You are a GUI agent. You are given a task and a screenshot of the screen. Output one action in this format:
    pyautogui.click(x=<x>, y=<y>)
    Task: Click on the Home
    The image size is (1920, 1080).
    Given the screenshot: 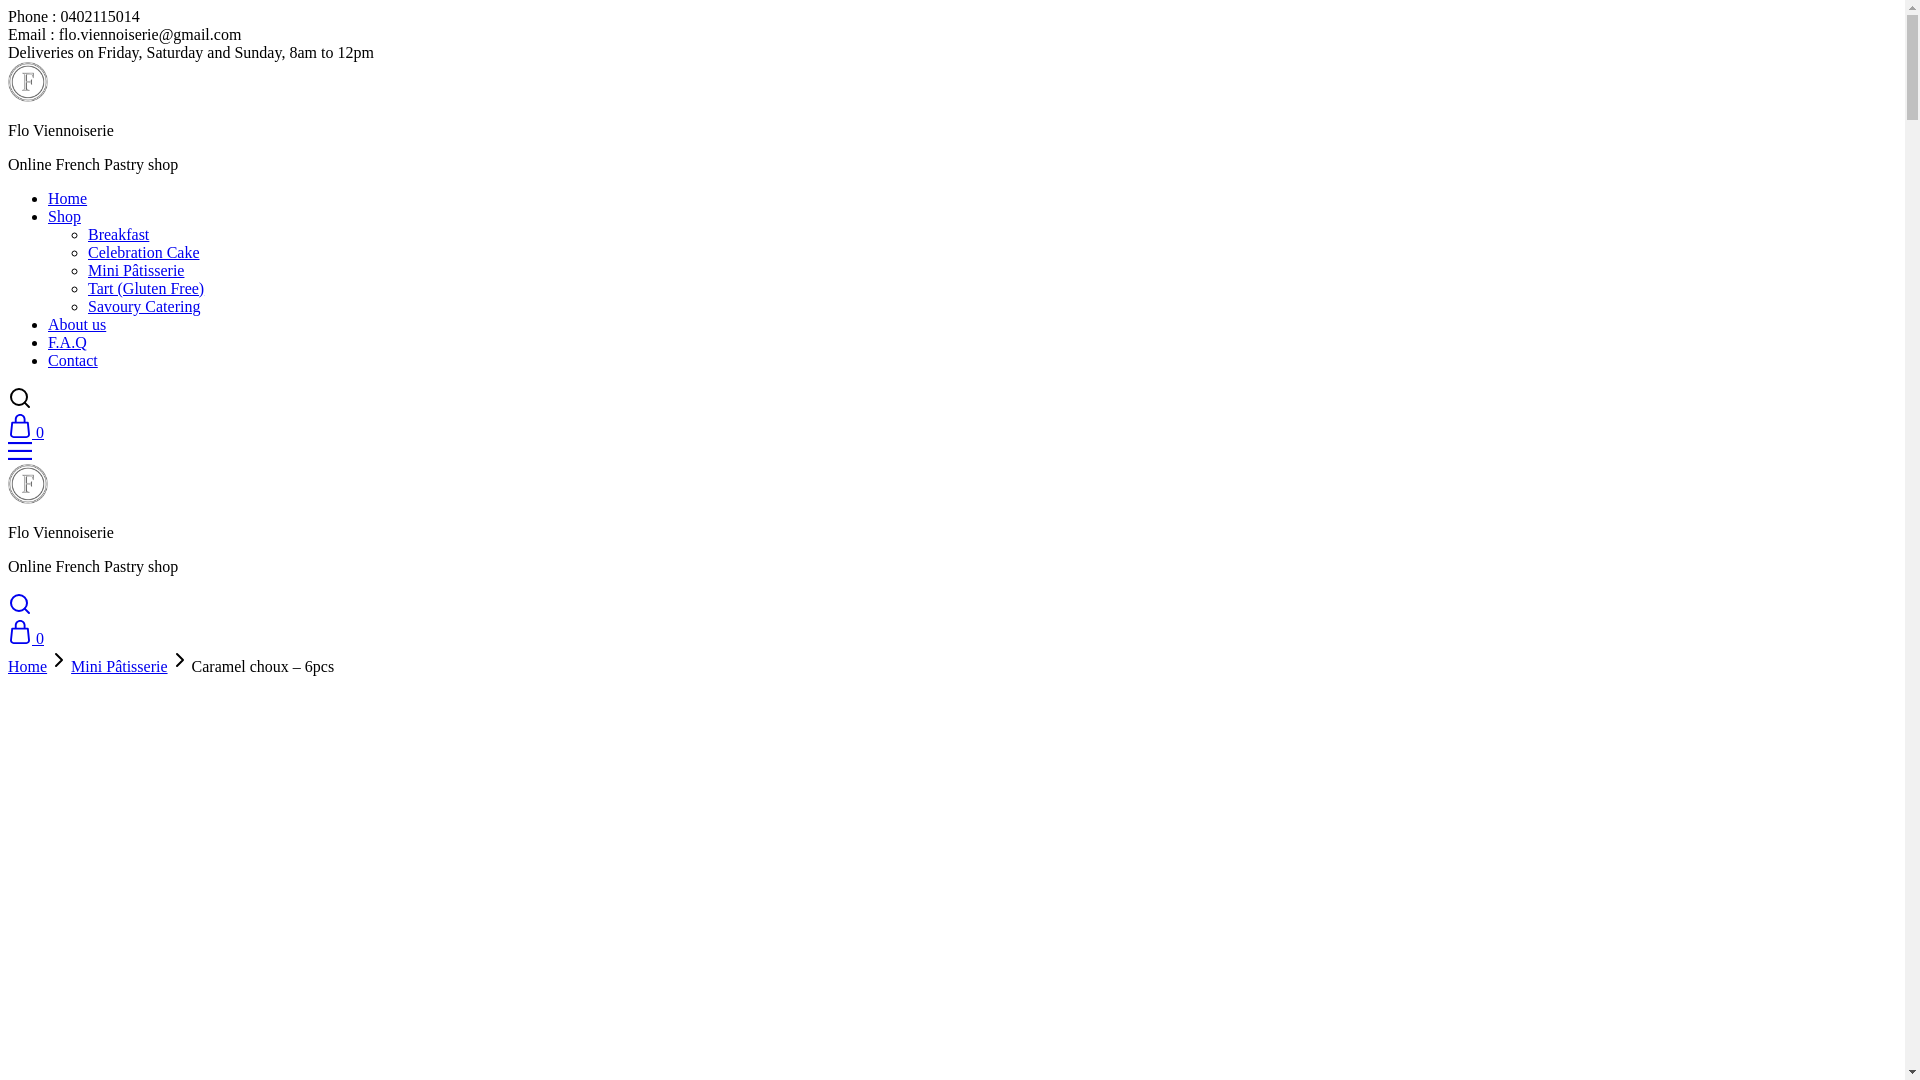 What is the action you would take?
    pyautogui.click(x=68, y=198)
    